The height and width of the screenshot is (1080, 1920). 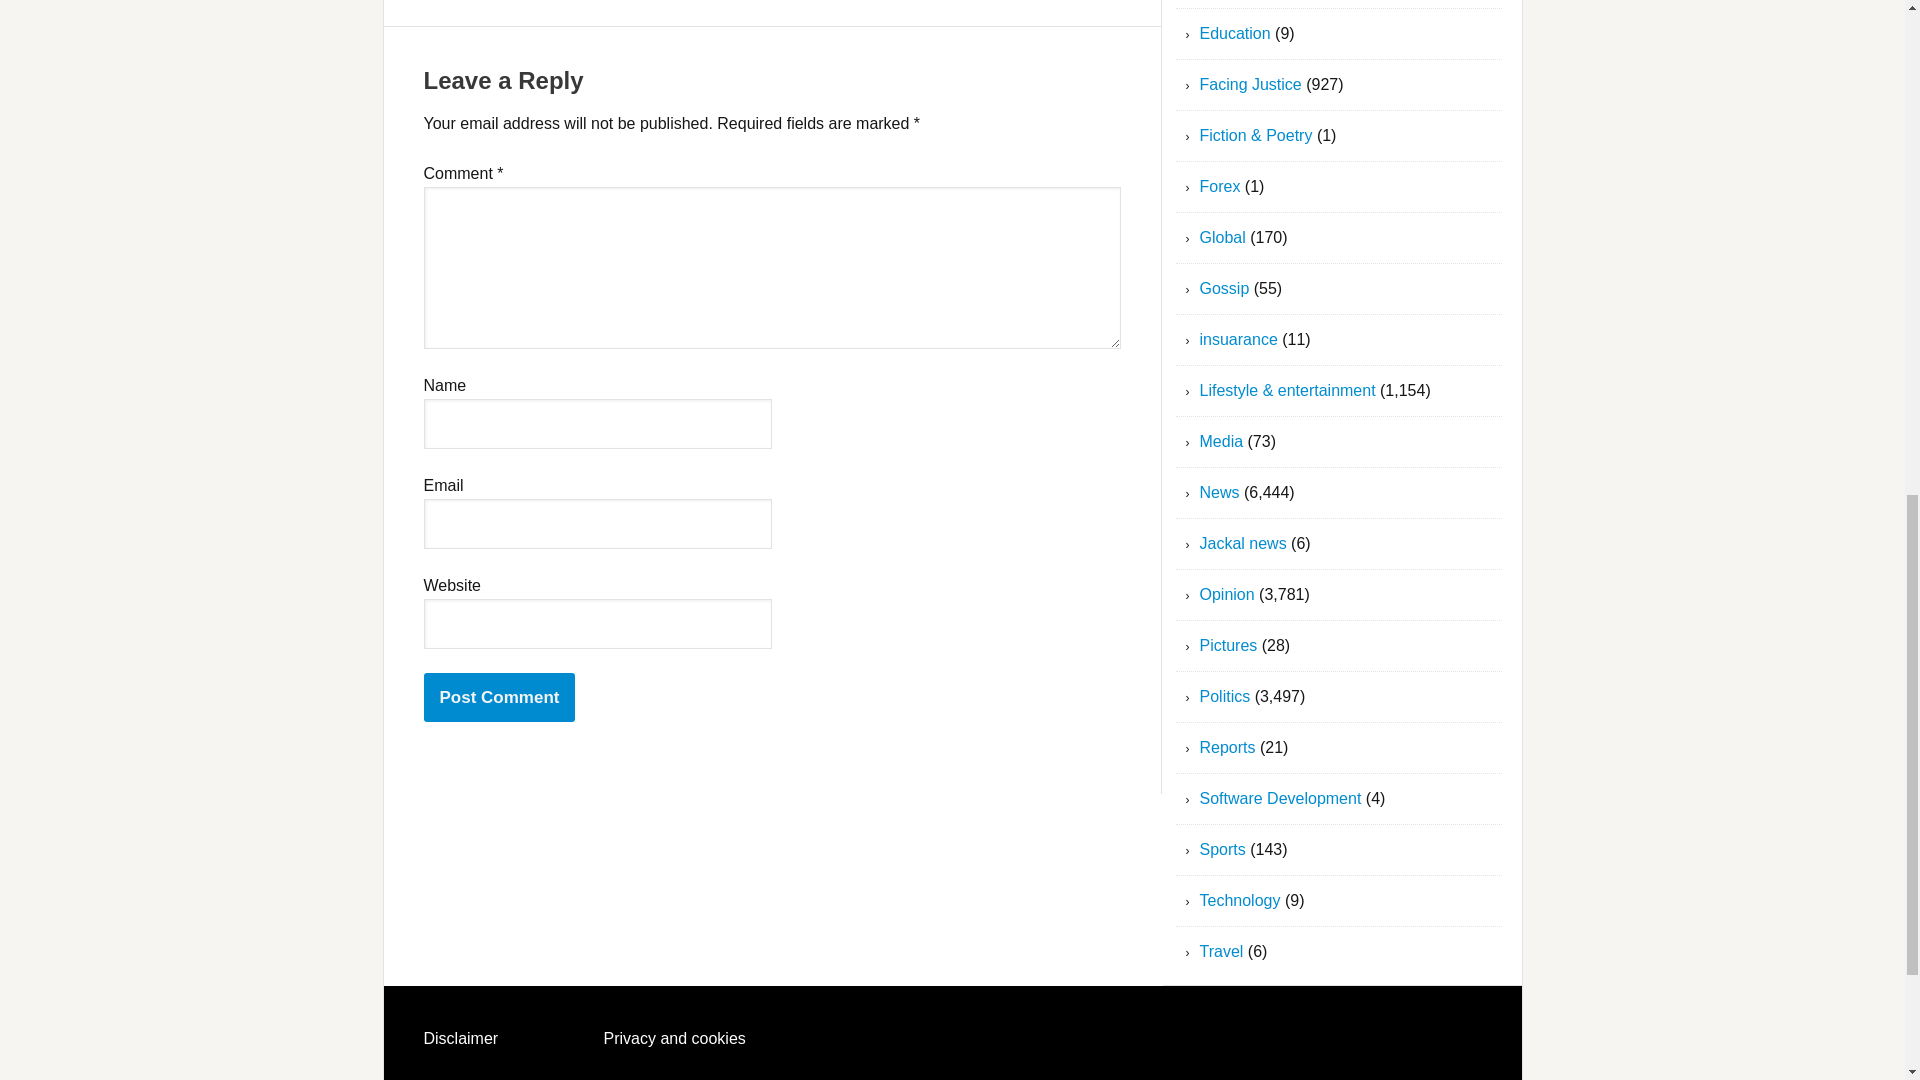 I want to click on Global, so click(x=1223, y=237).